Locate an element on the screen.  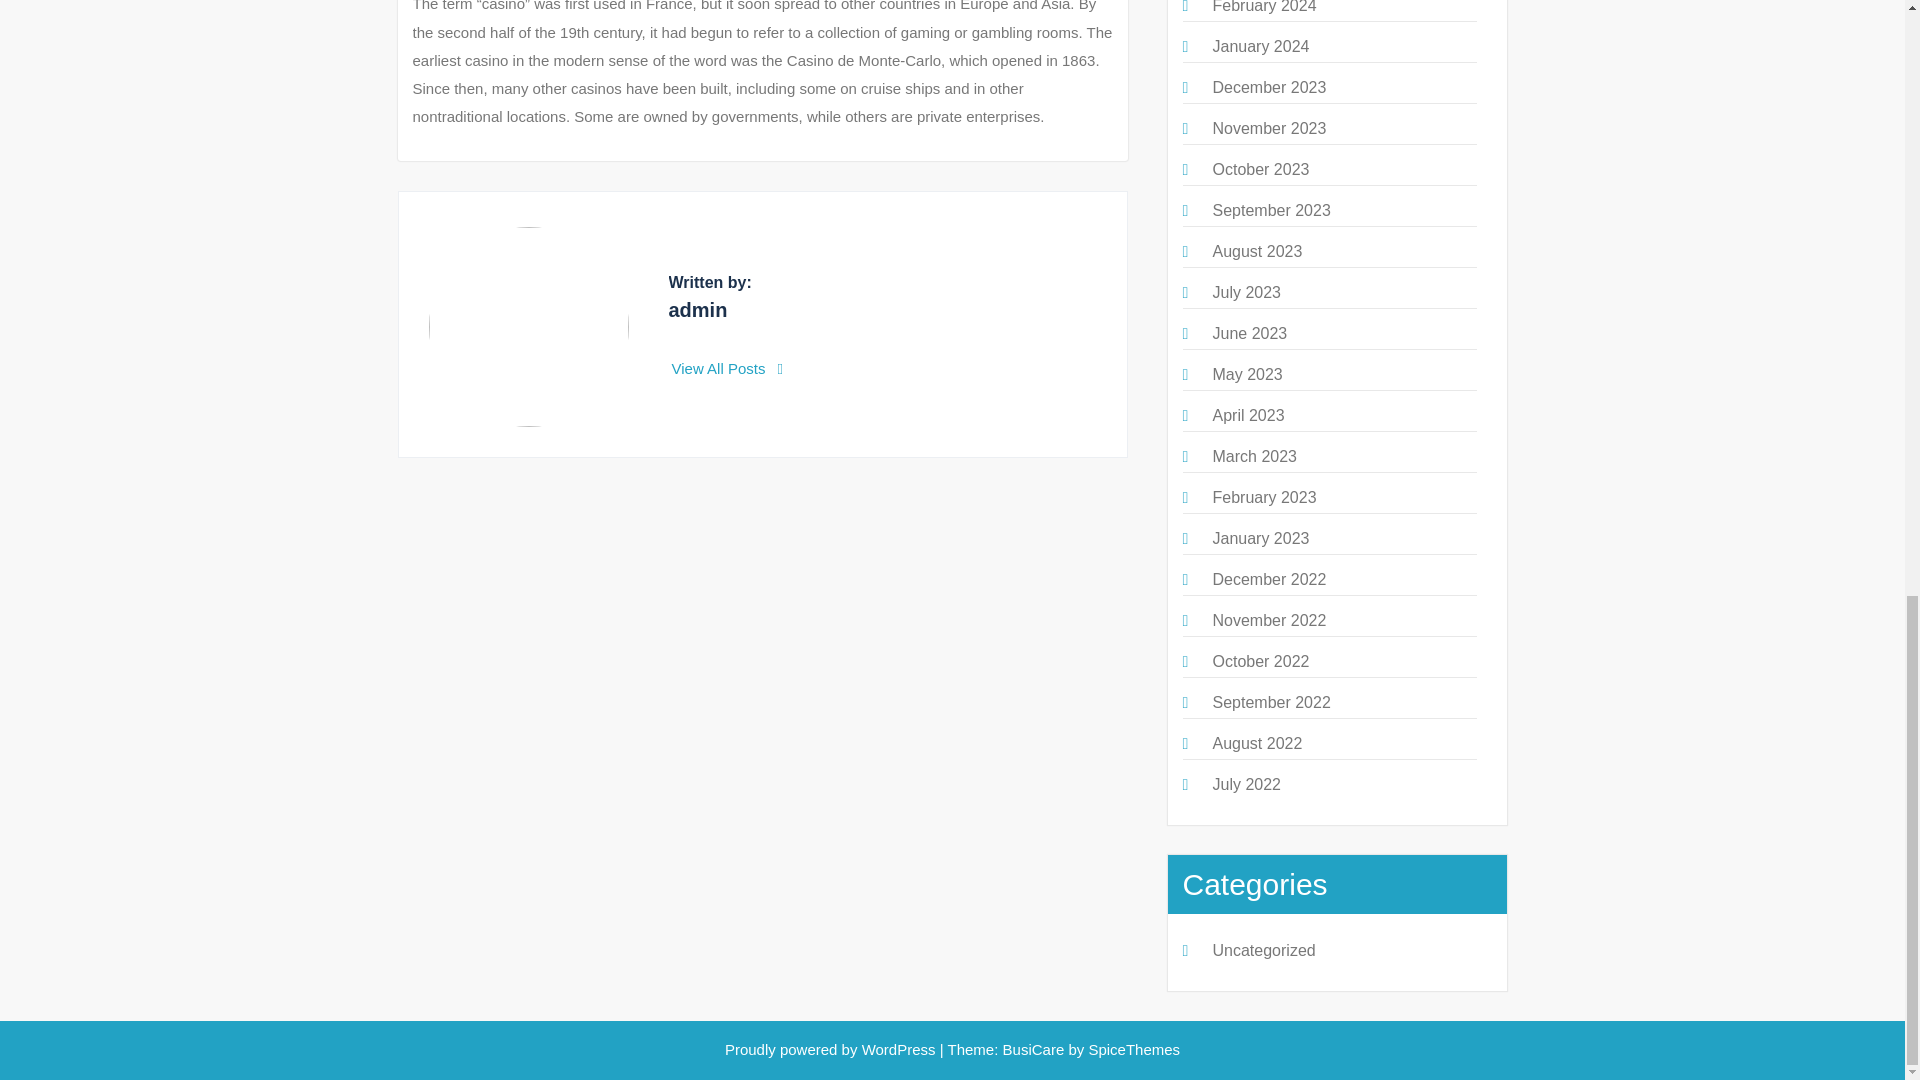
WordPress is located at coordinates (899, 1050).